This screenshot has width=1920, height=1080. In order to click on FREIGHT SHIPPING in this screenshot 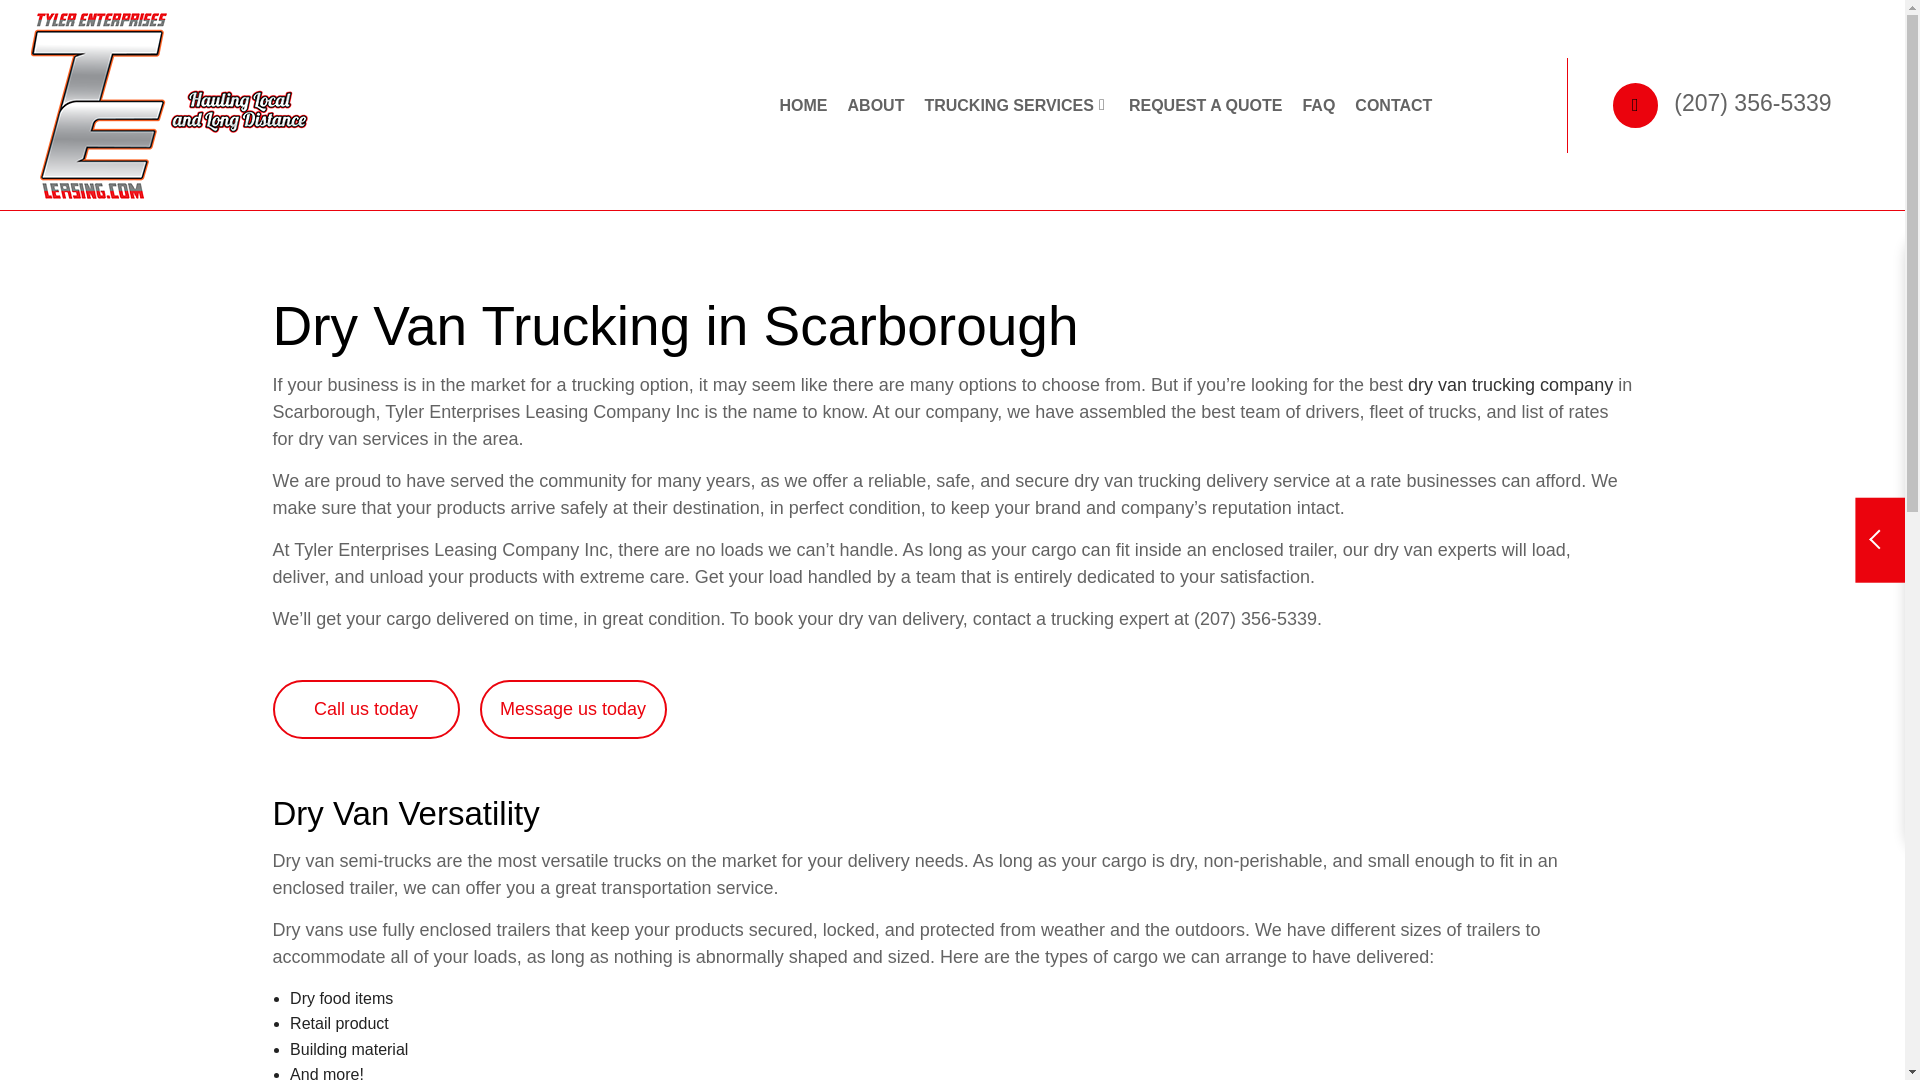, I will do `click(1117, 237)`.